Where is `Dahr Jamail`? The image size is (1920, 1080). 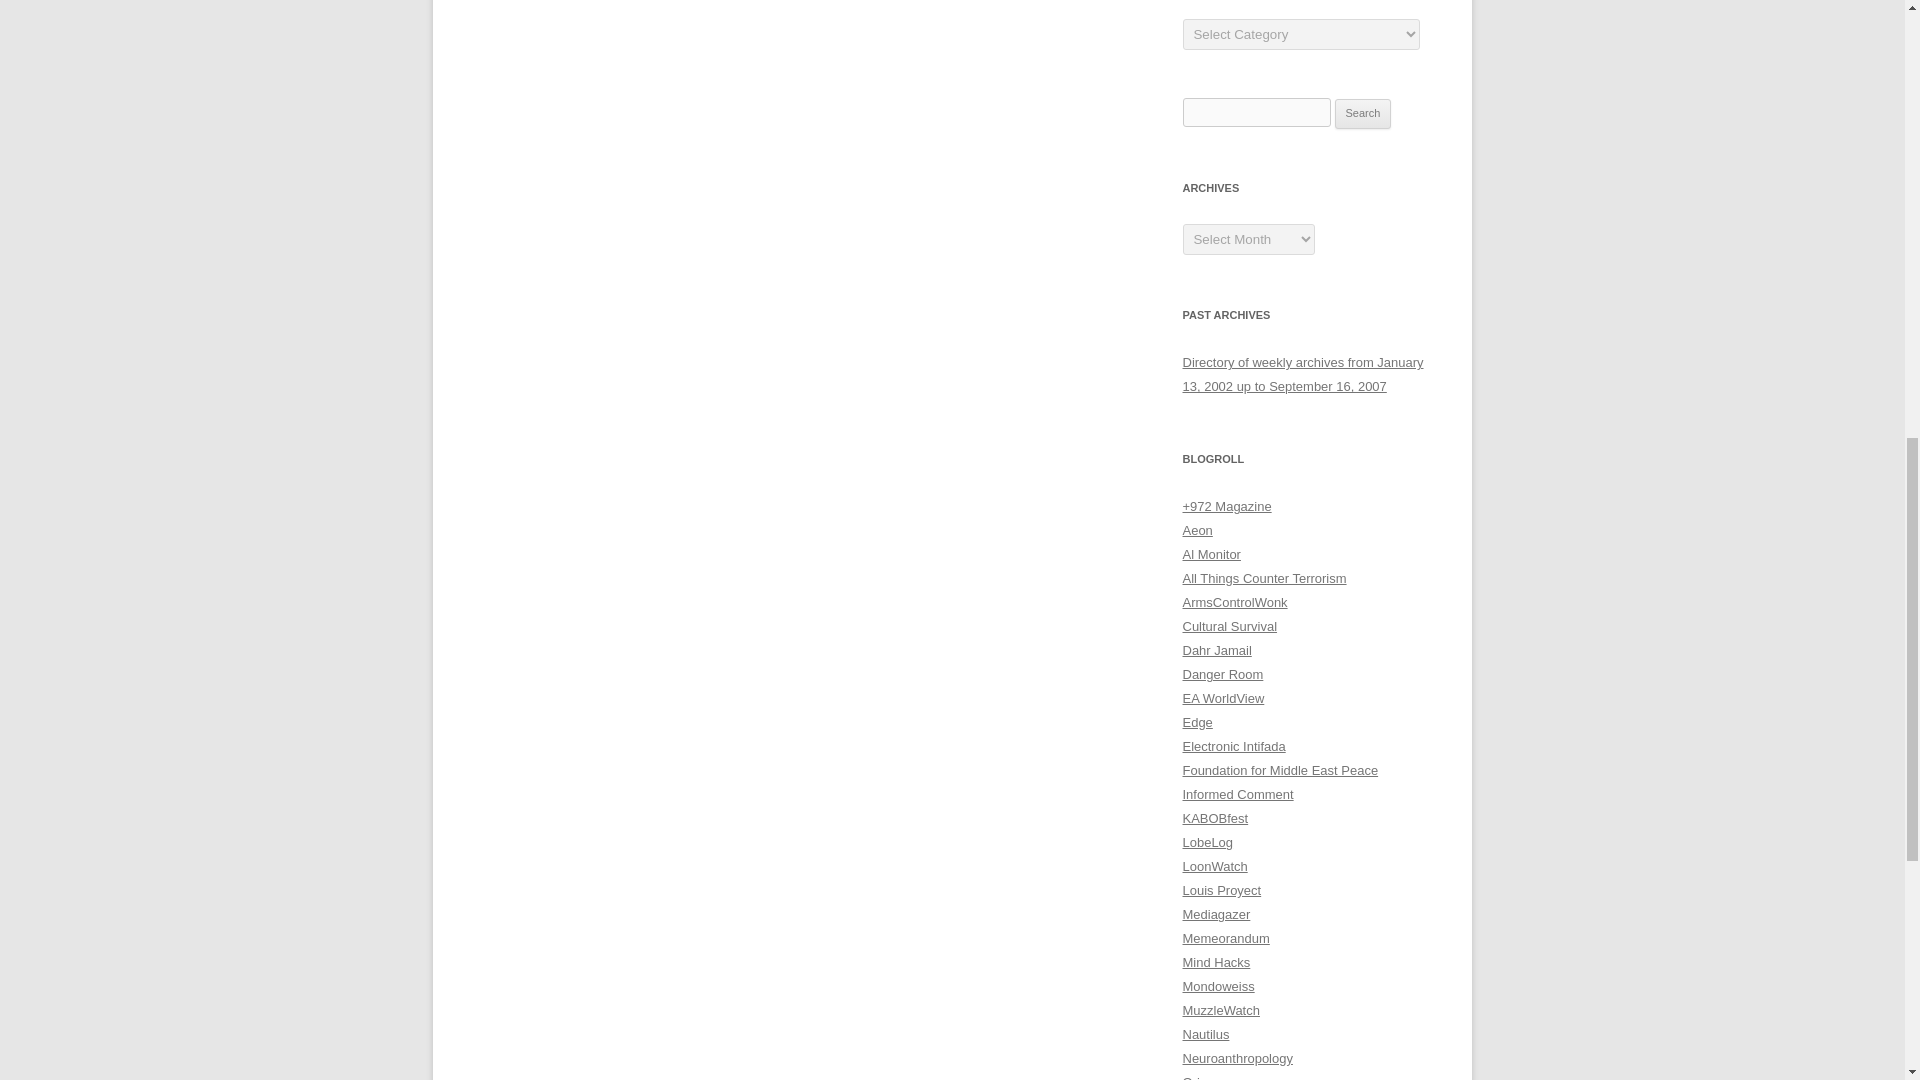 Dahr Jamail is located at coordinates (1216, 650).